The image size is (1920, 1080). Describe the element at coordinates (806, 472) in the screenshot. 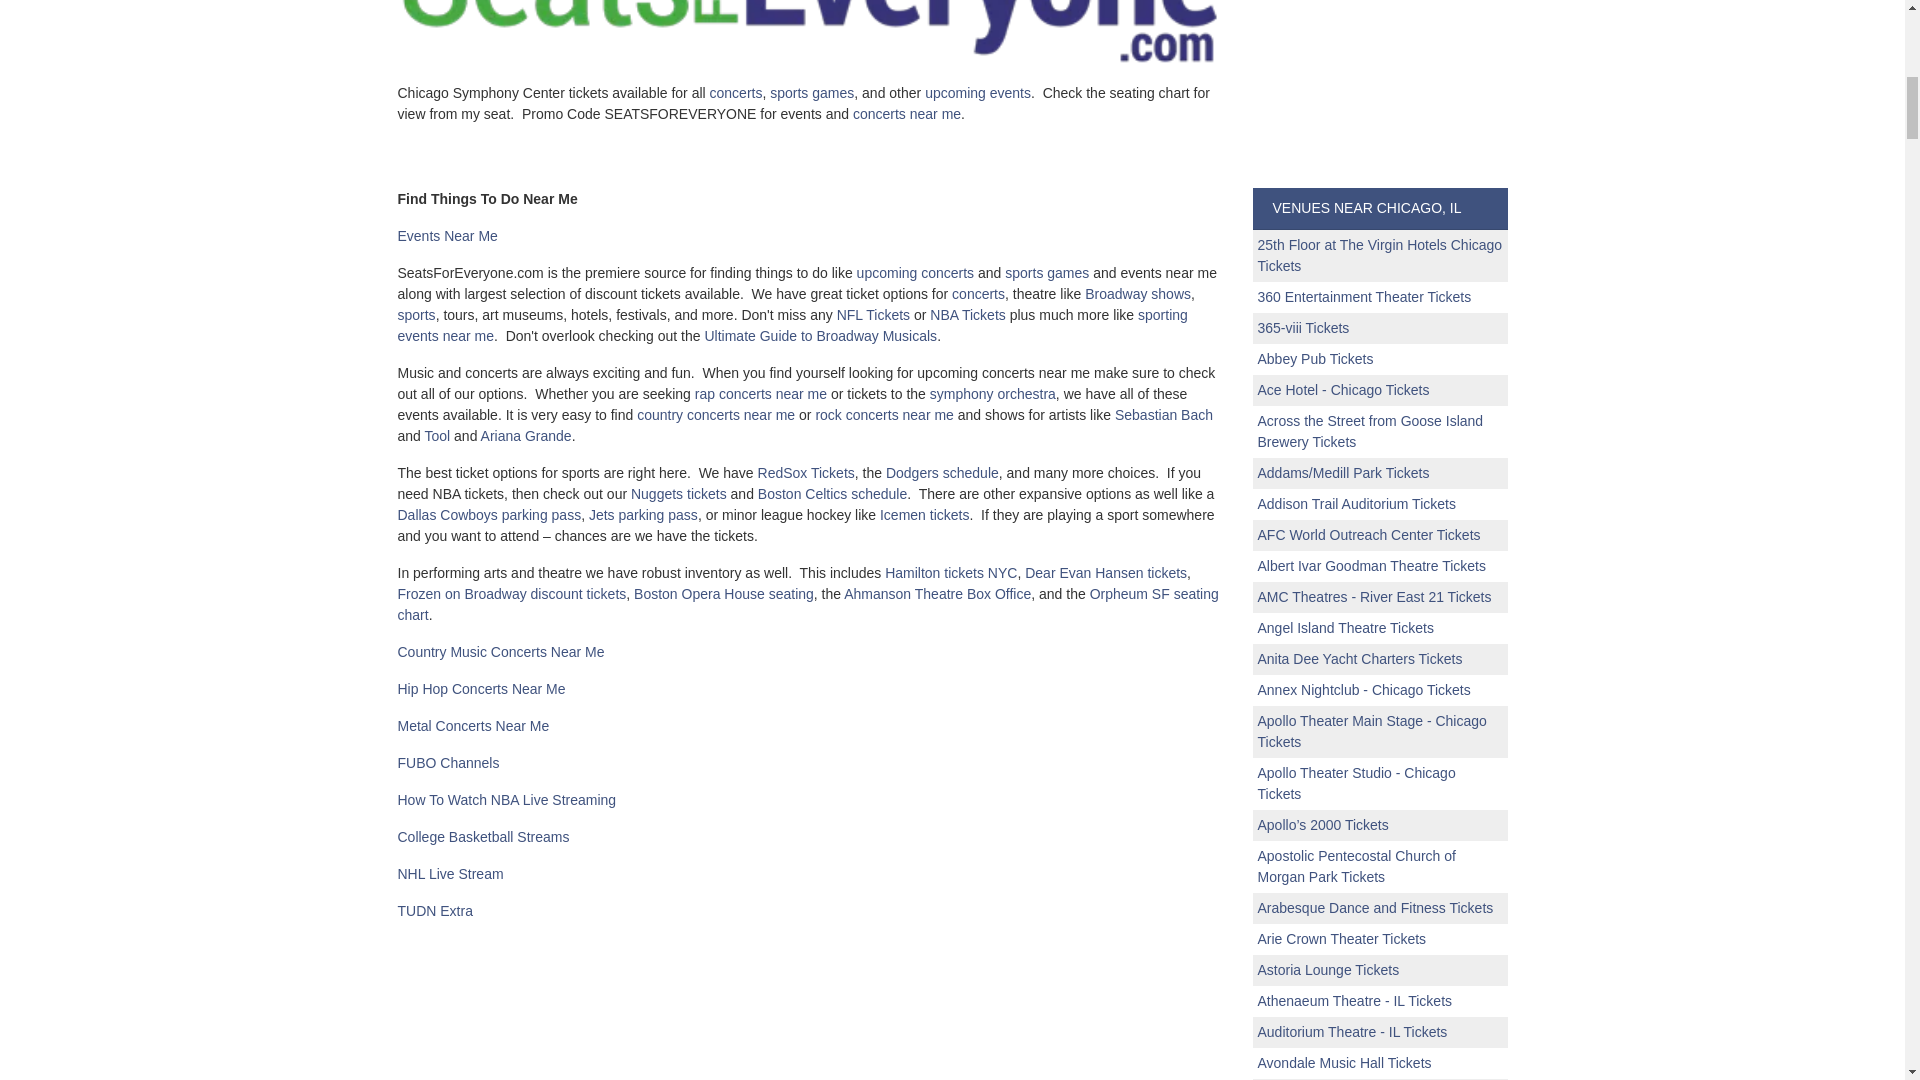

I see `RedSox Tickets` at that location.